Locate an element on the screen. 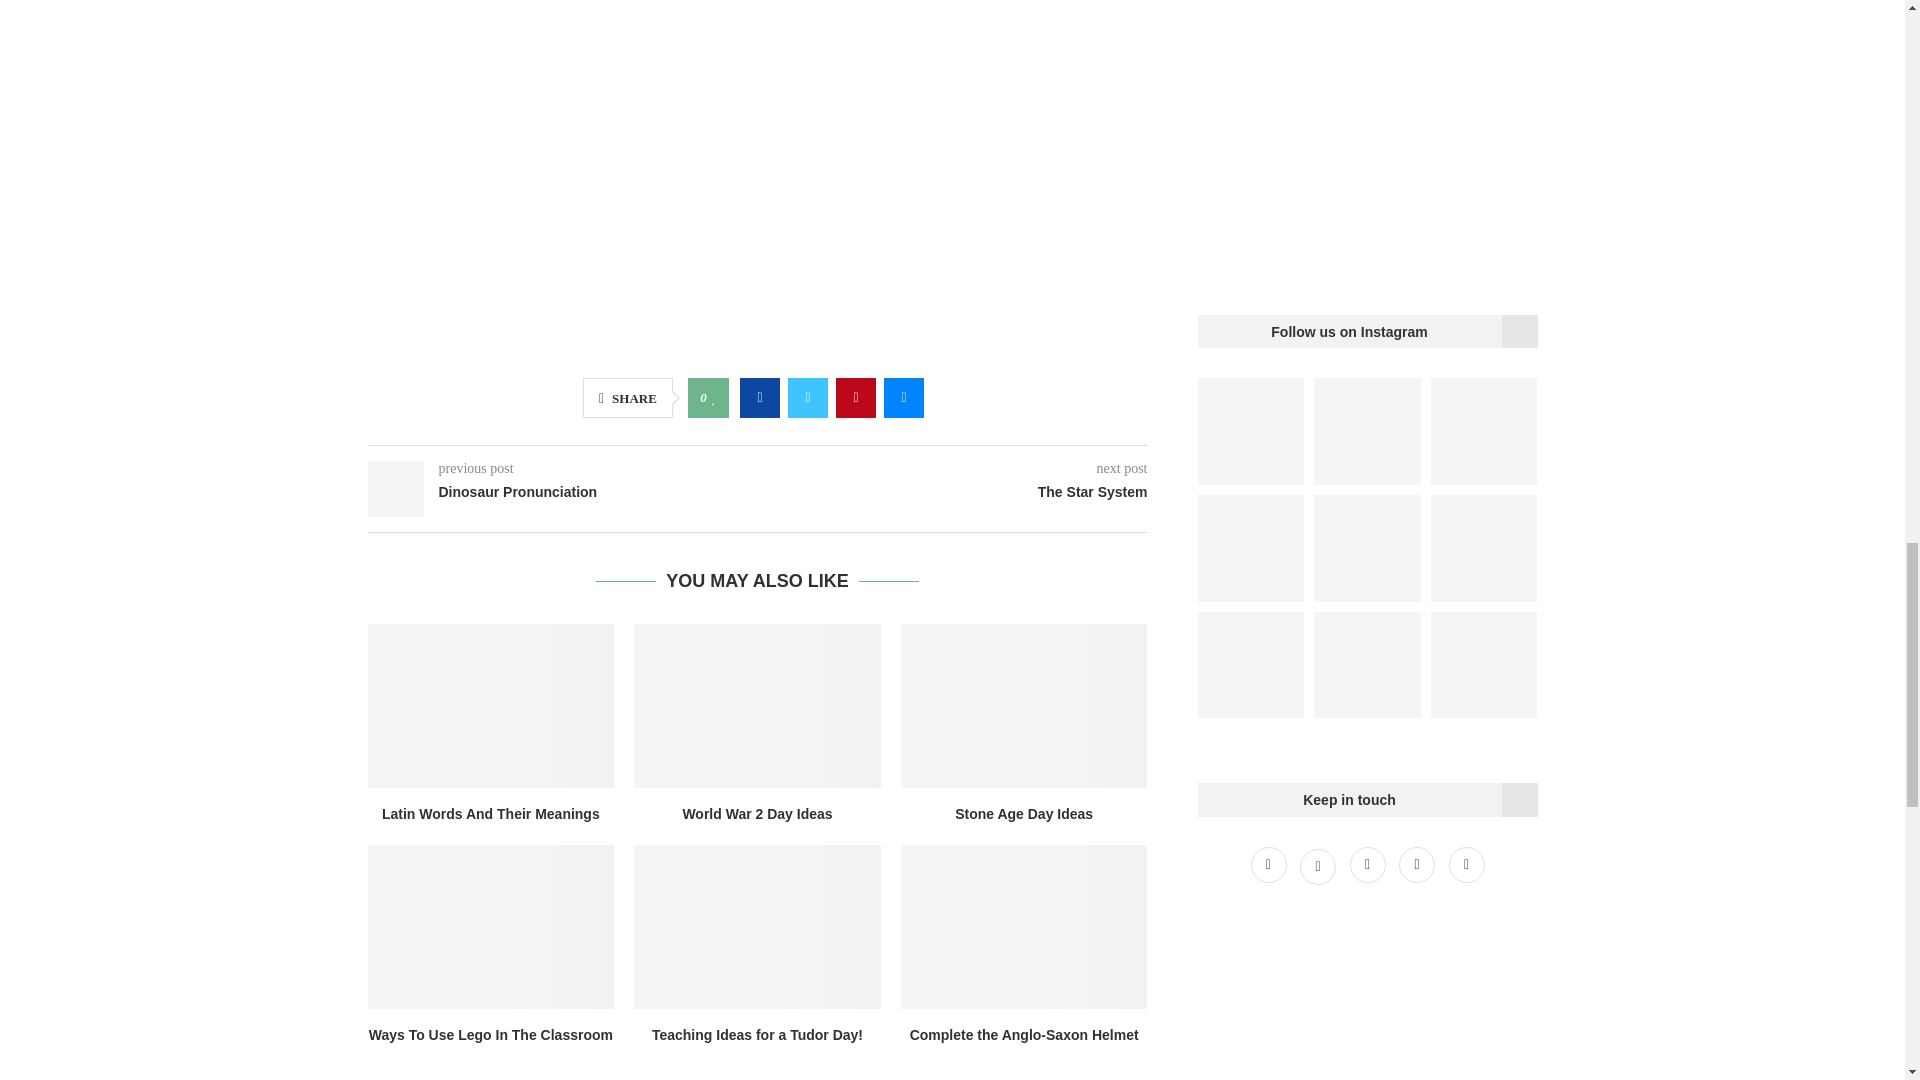  Teaching Ideas for a Tudor Day! is located at coordinates (757, 926).